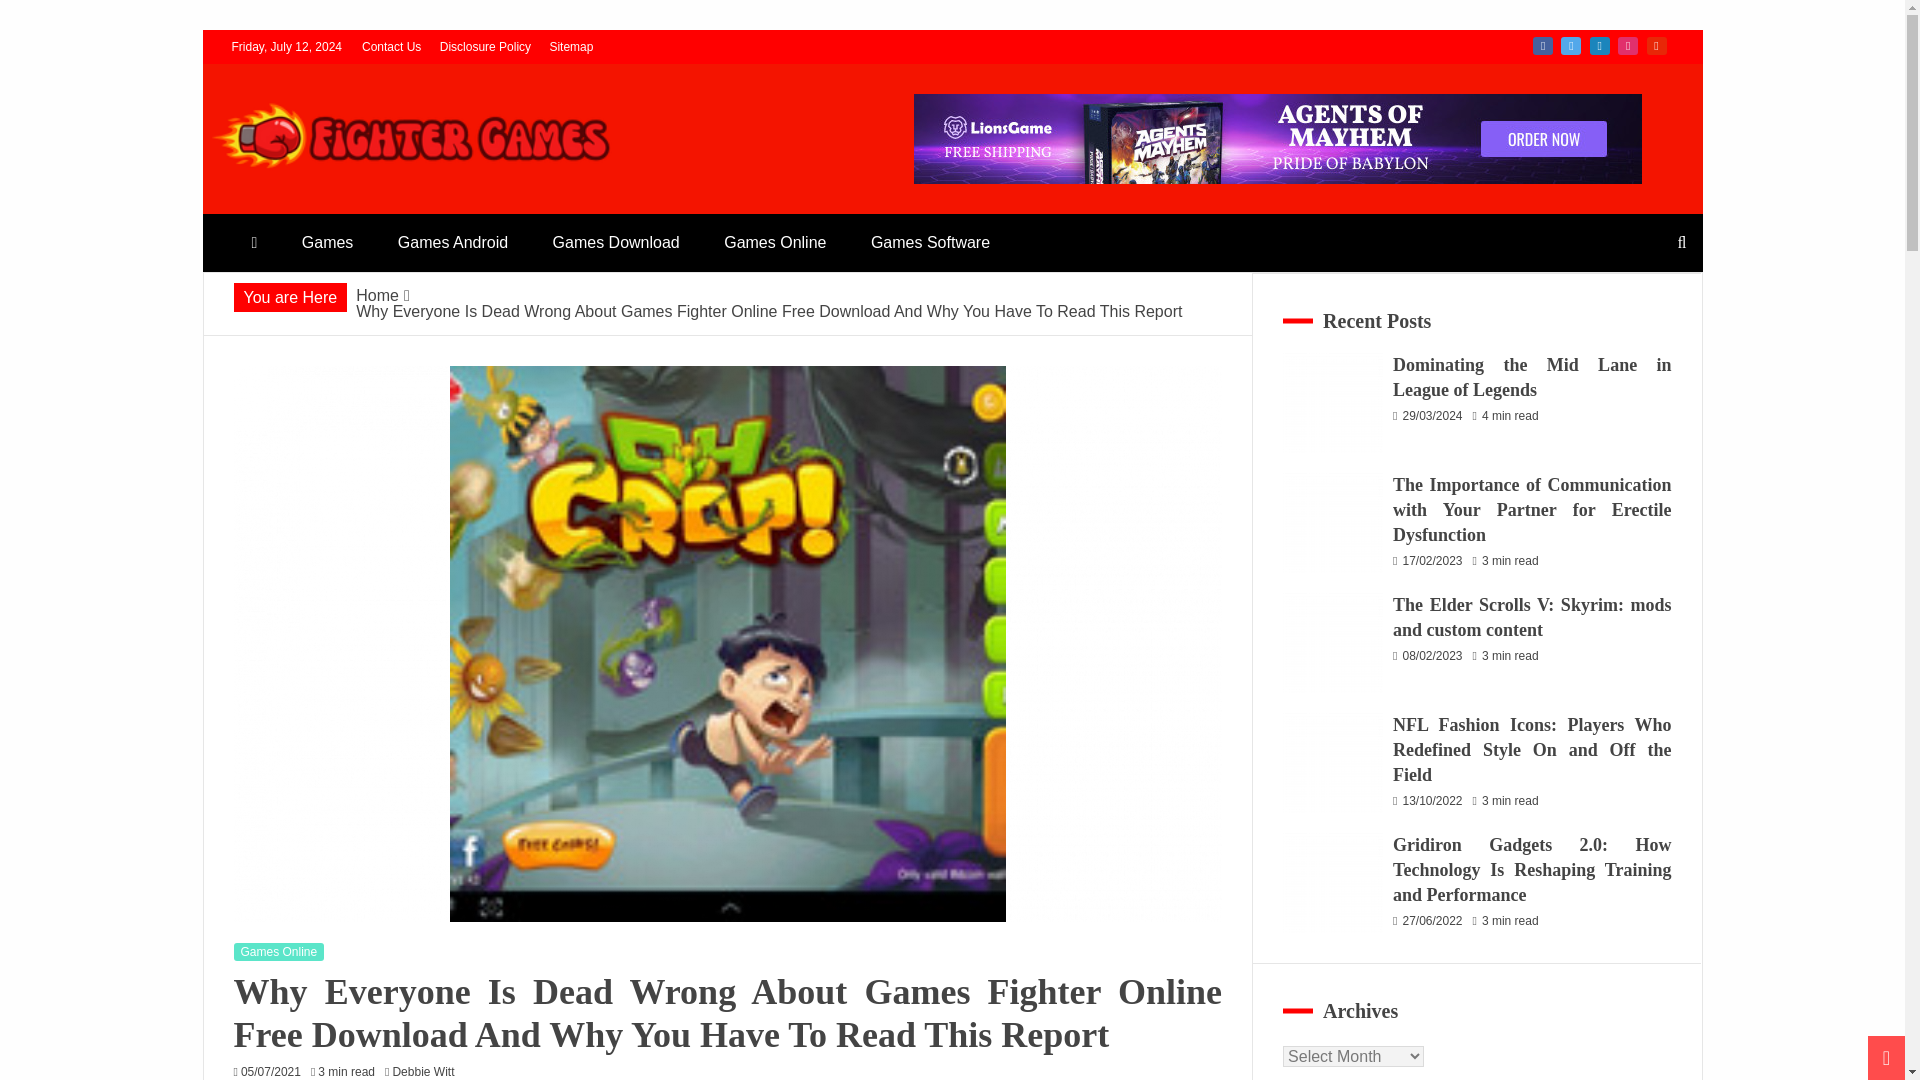  I want to click on The Elder Scrolls V: Skyrim: mods and custom content, so click(1332, 642).